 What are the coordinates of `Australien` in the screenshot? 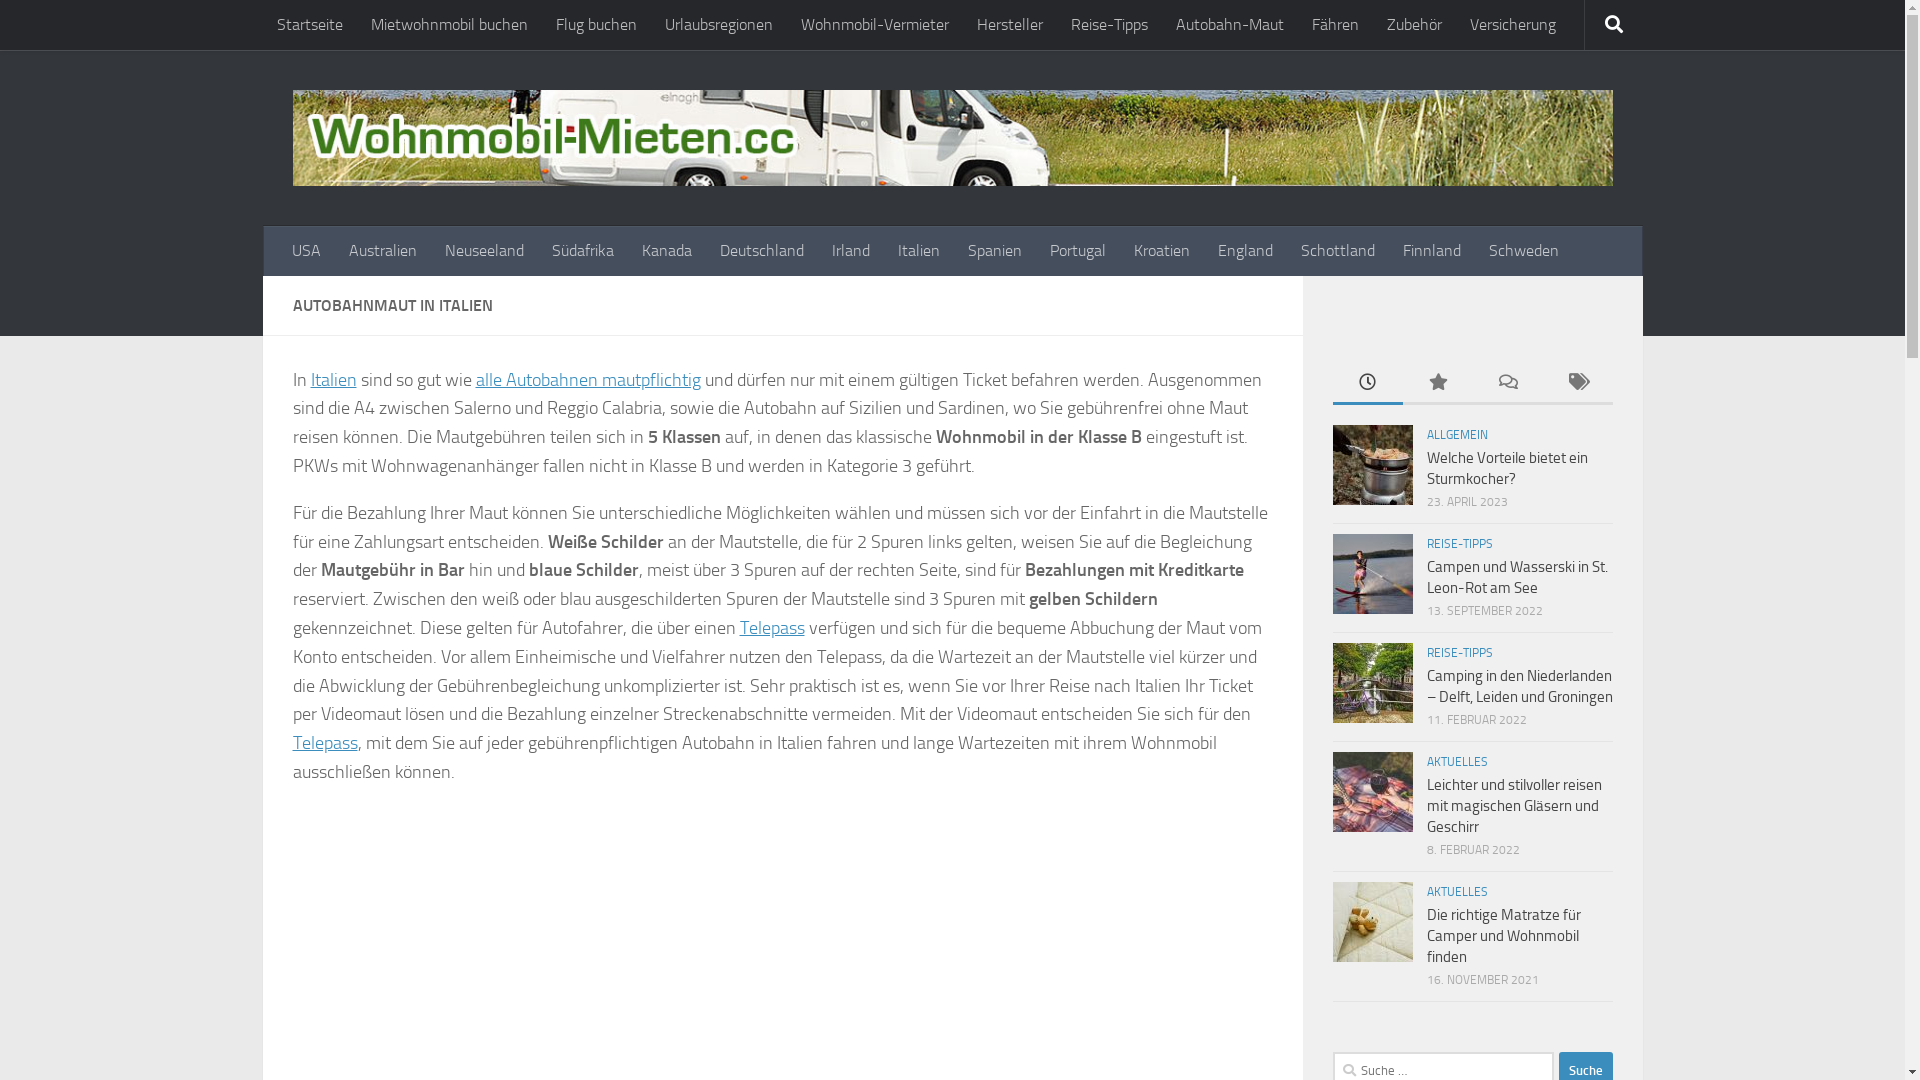 It's located at (382, 251).